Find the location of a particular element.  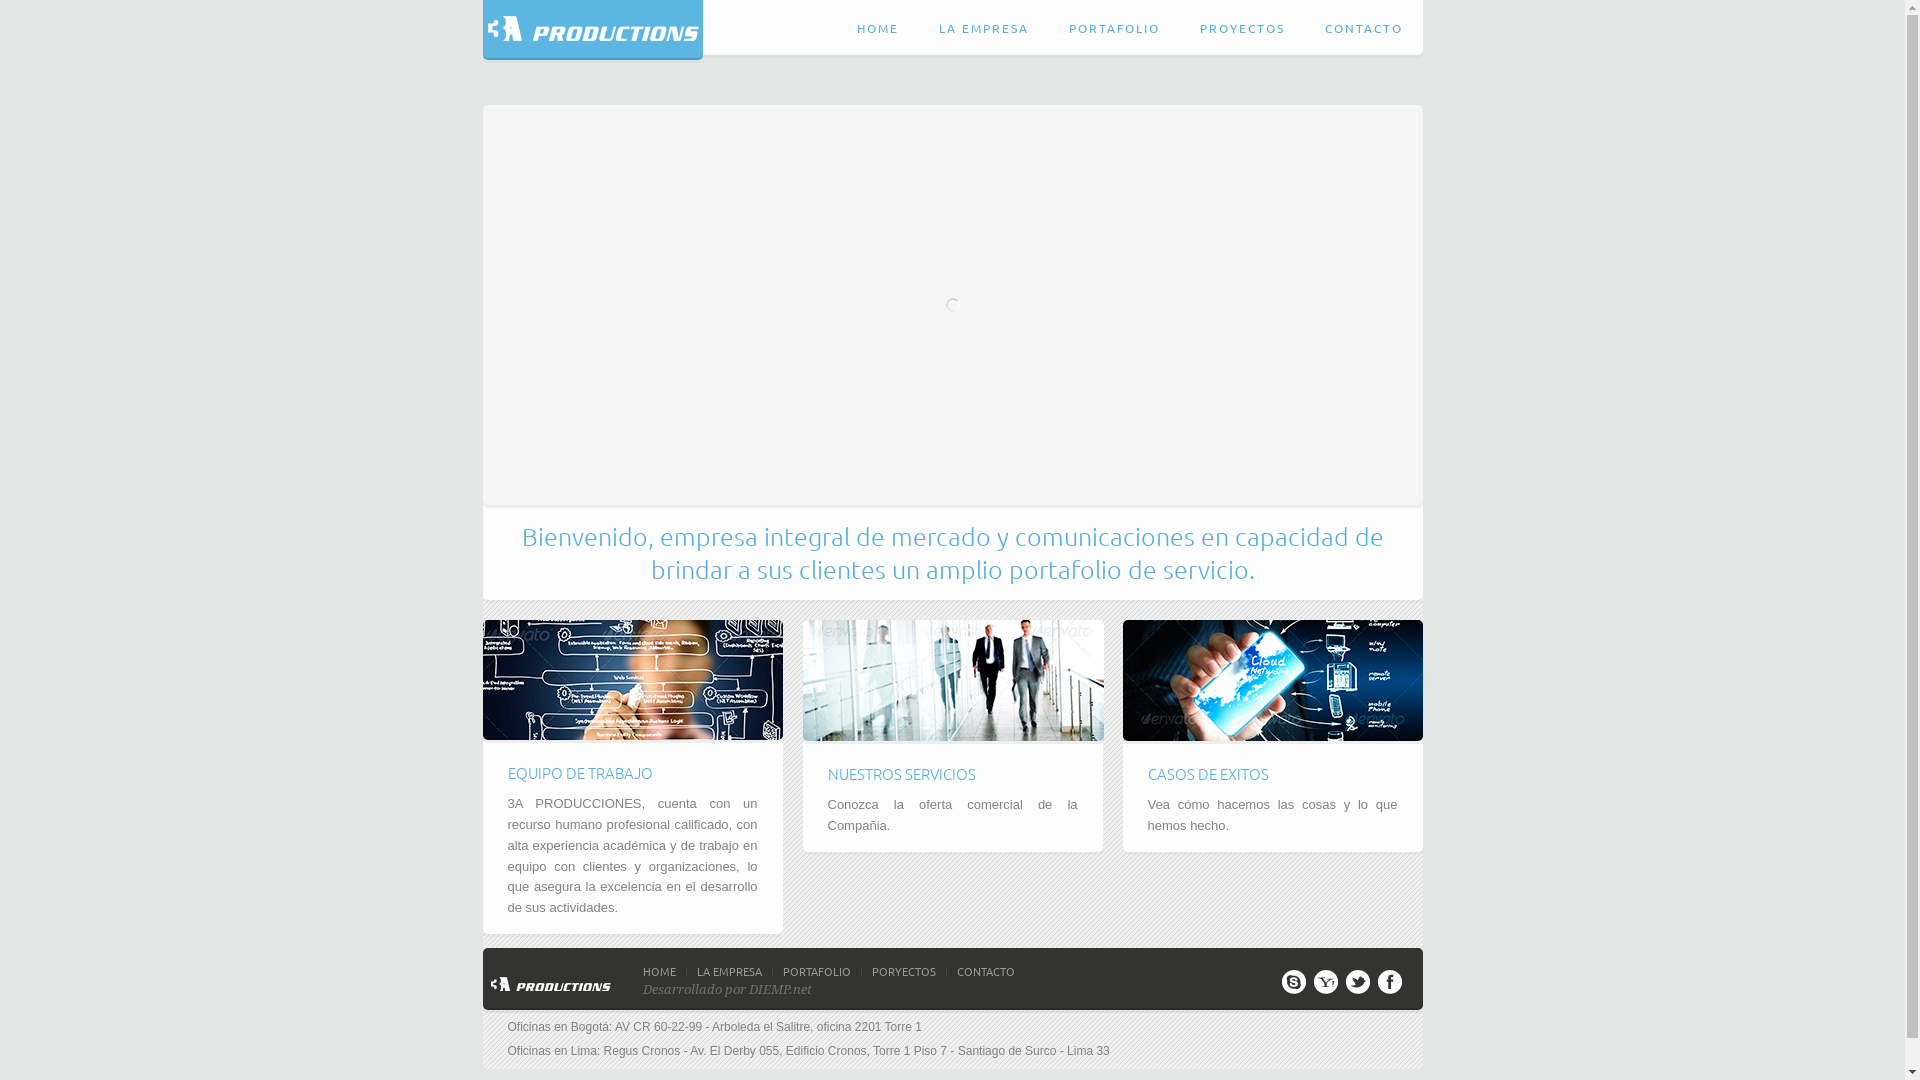

PORYECTOS is located at coordinates (910, 972).